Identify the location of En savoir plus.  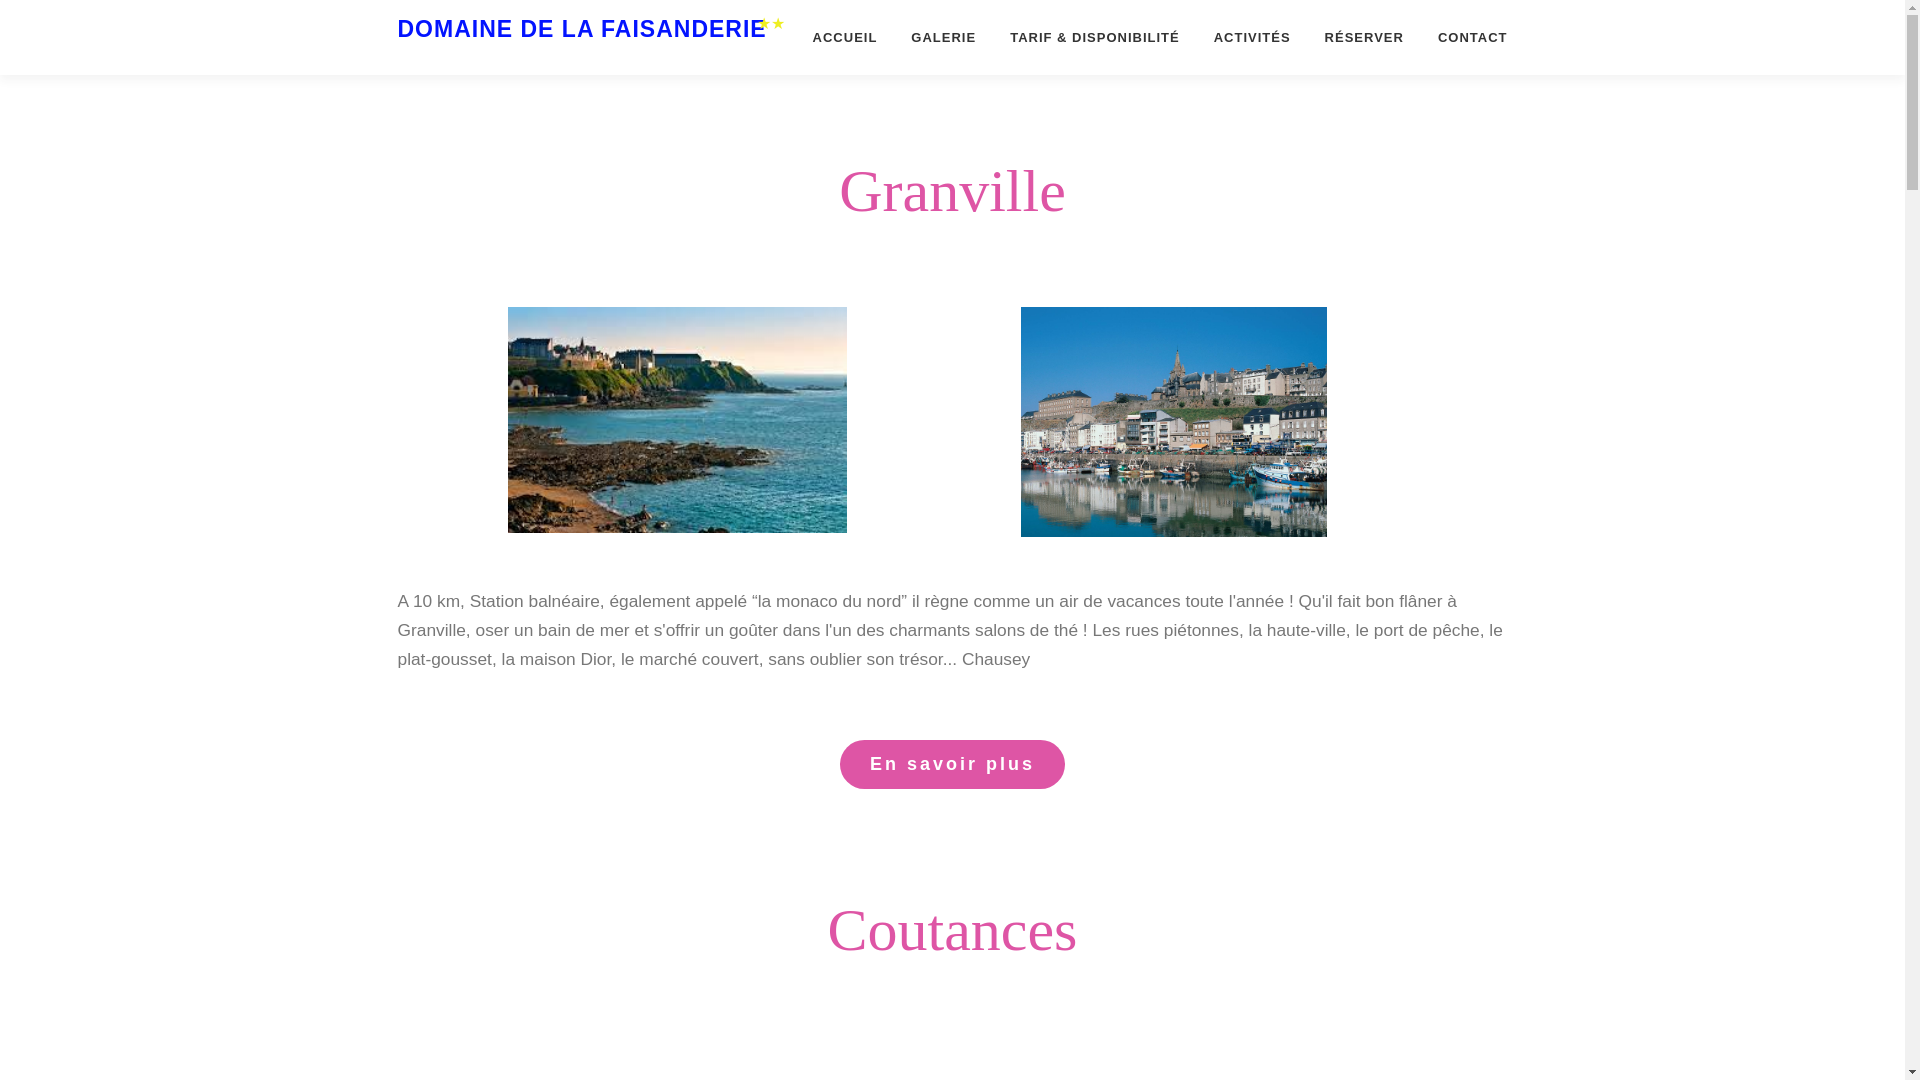
(952, 764).